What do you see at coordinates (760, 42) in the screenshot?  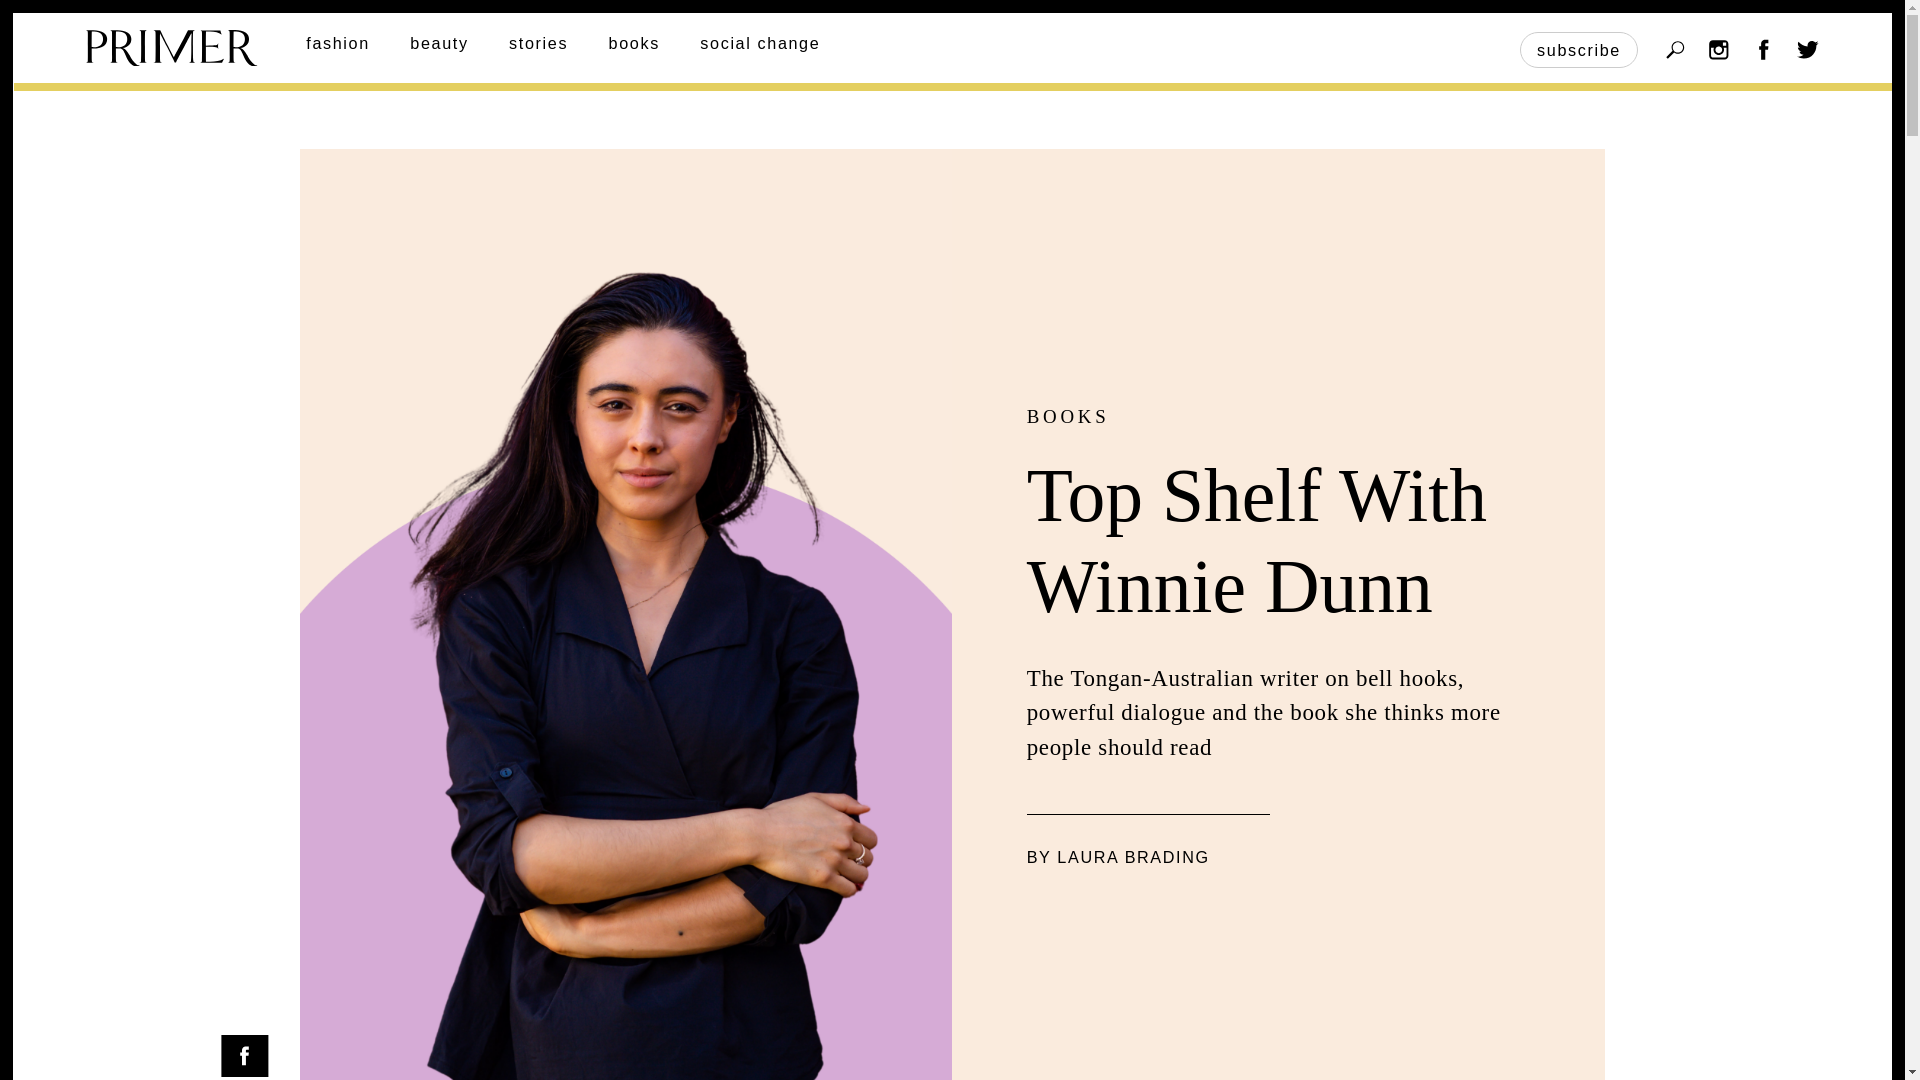 I see `social change` at bounding box center [760, 42].